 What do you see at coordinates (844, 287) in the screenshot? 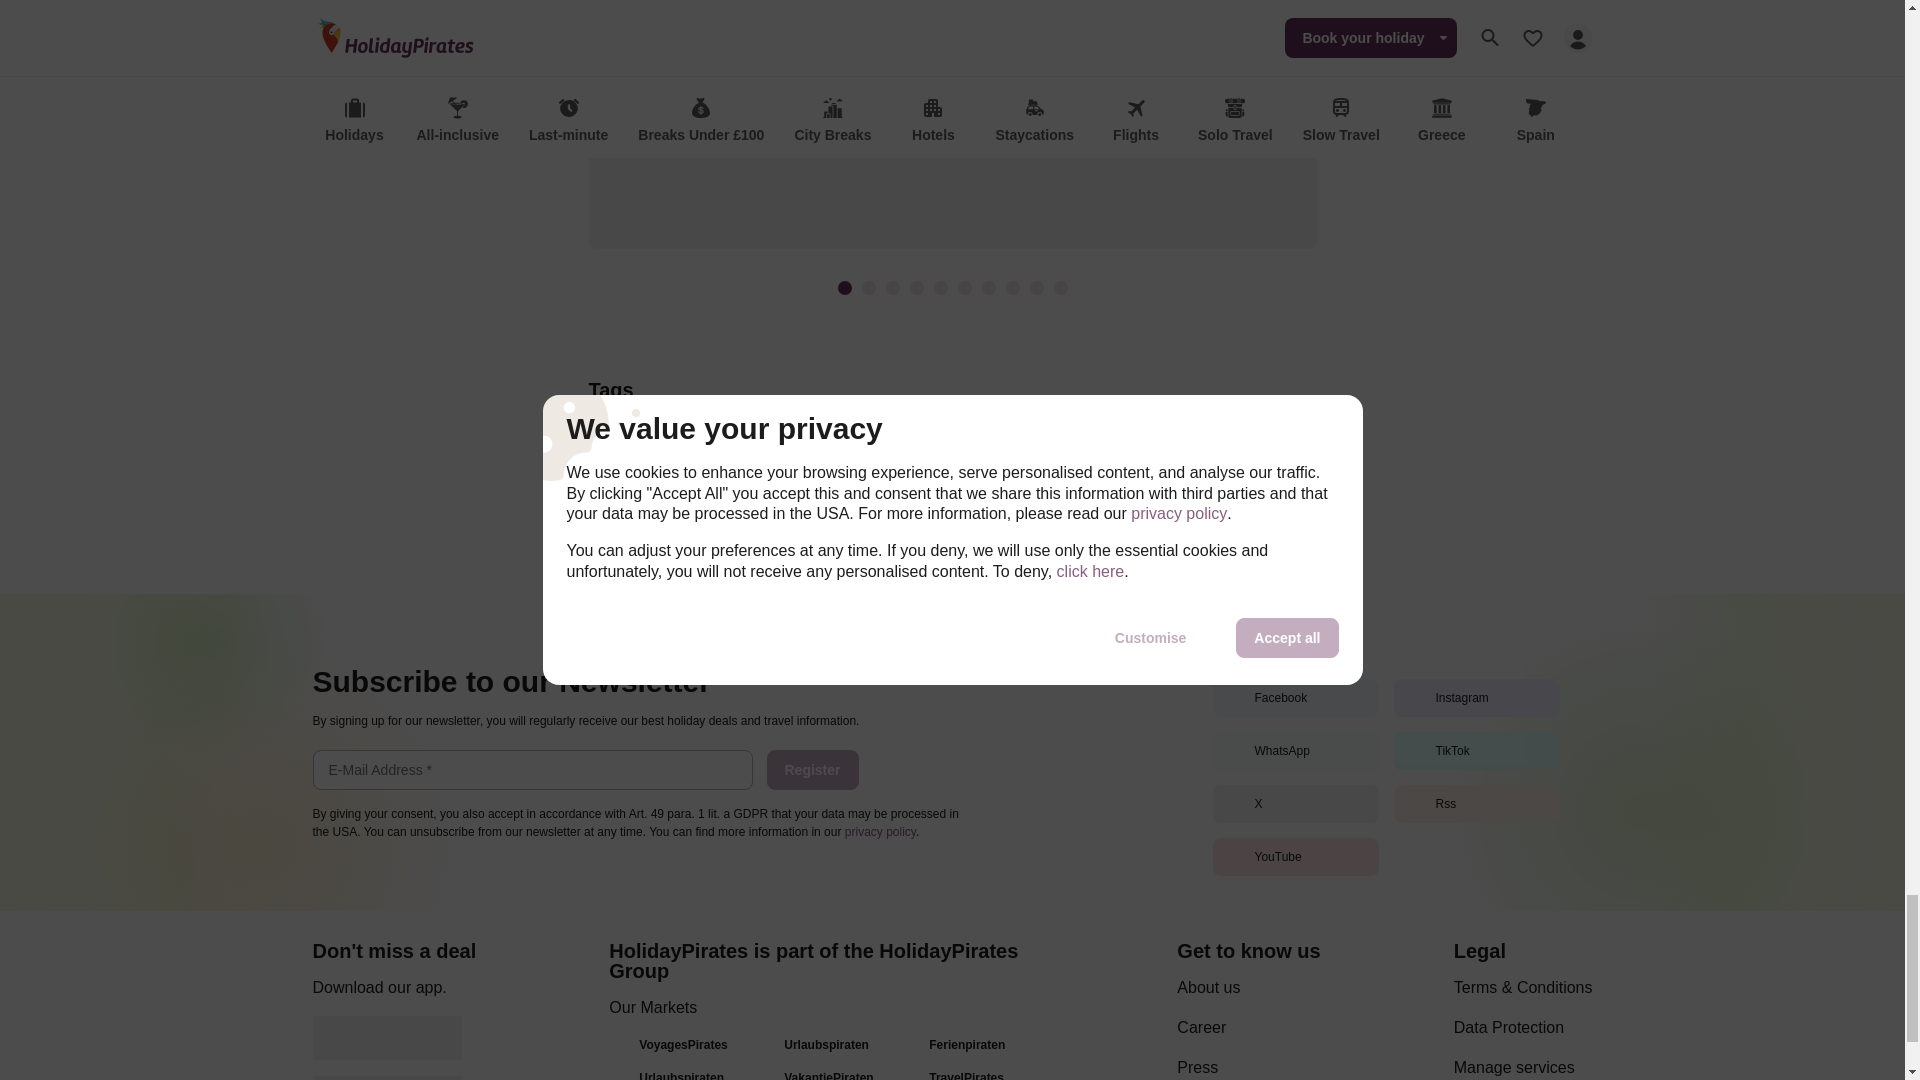
I see `Image-1` at bounding box center [844, 287].